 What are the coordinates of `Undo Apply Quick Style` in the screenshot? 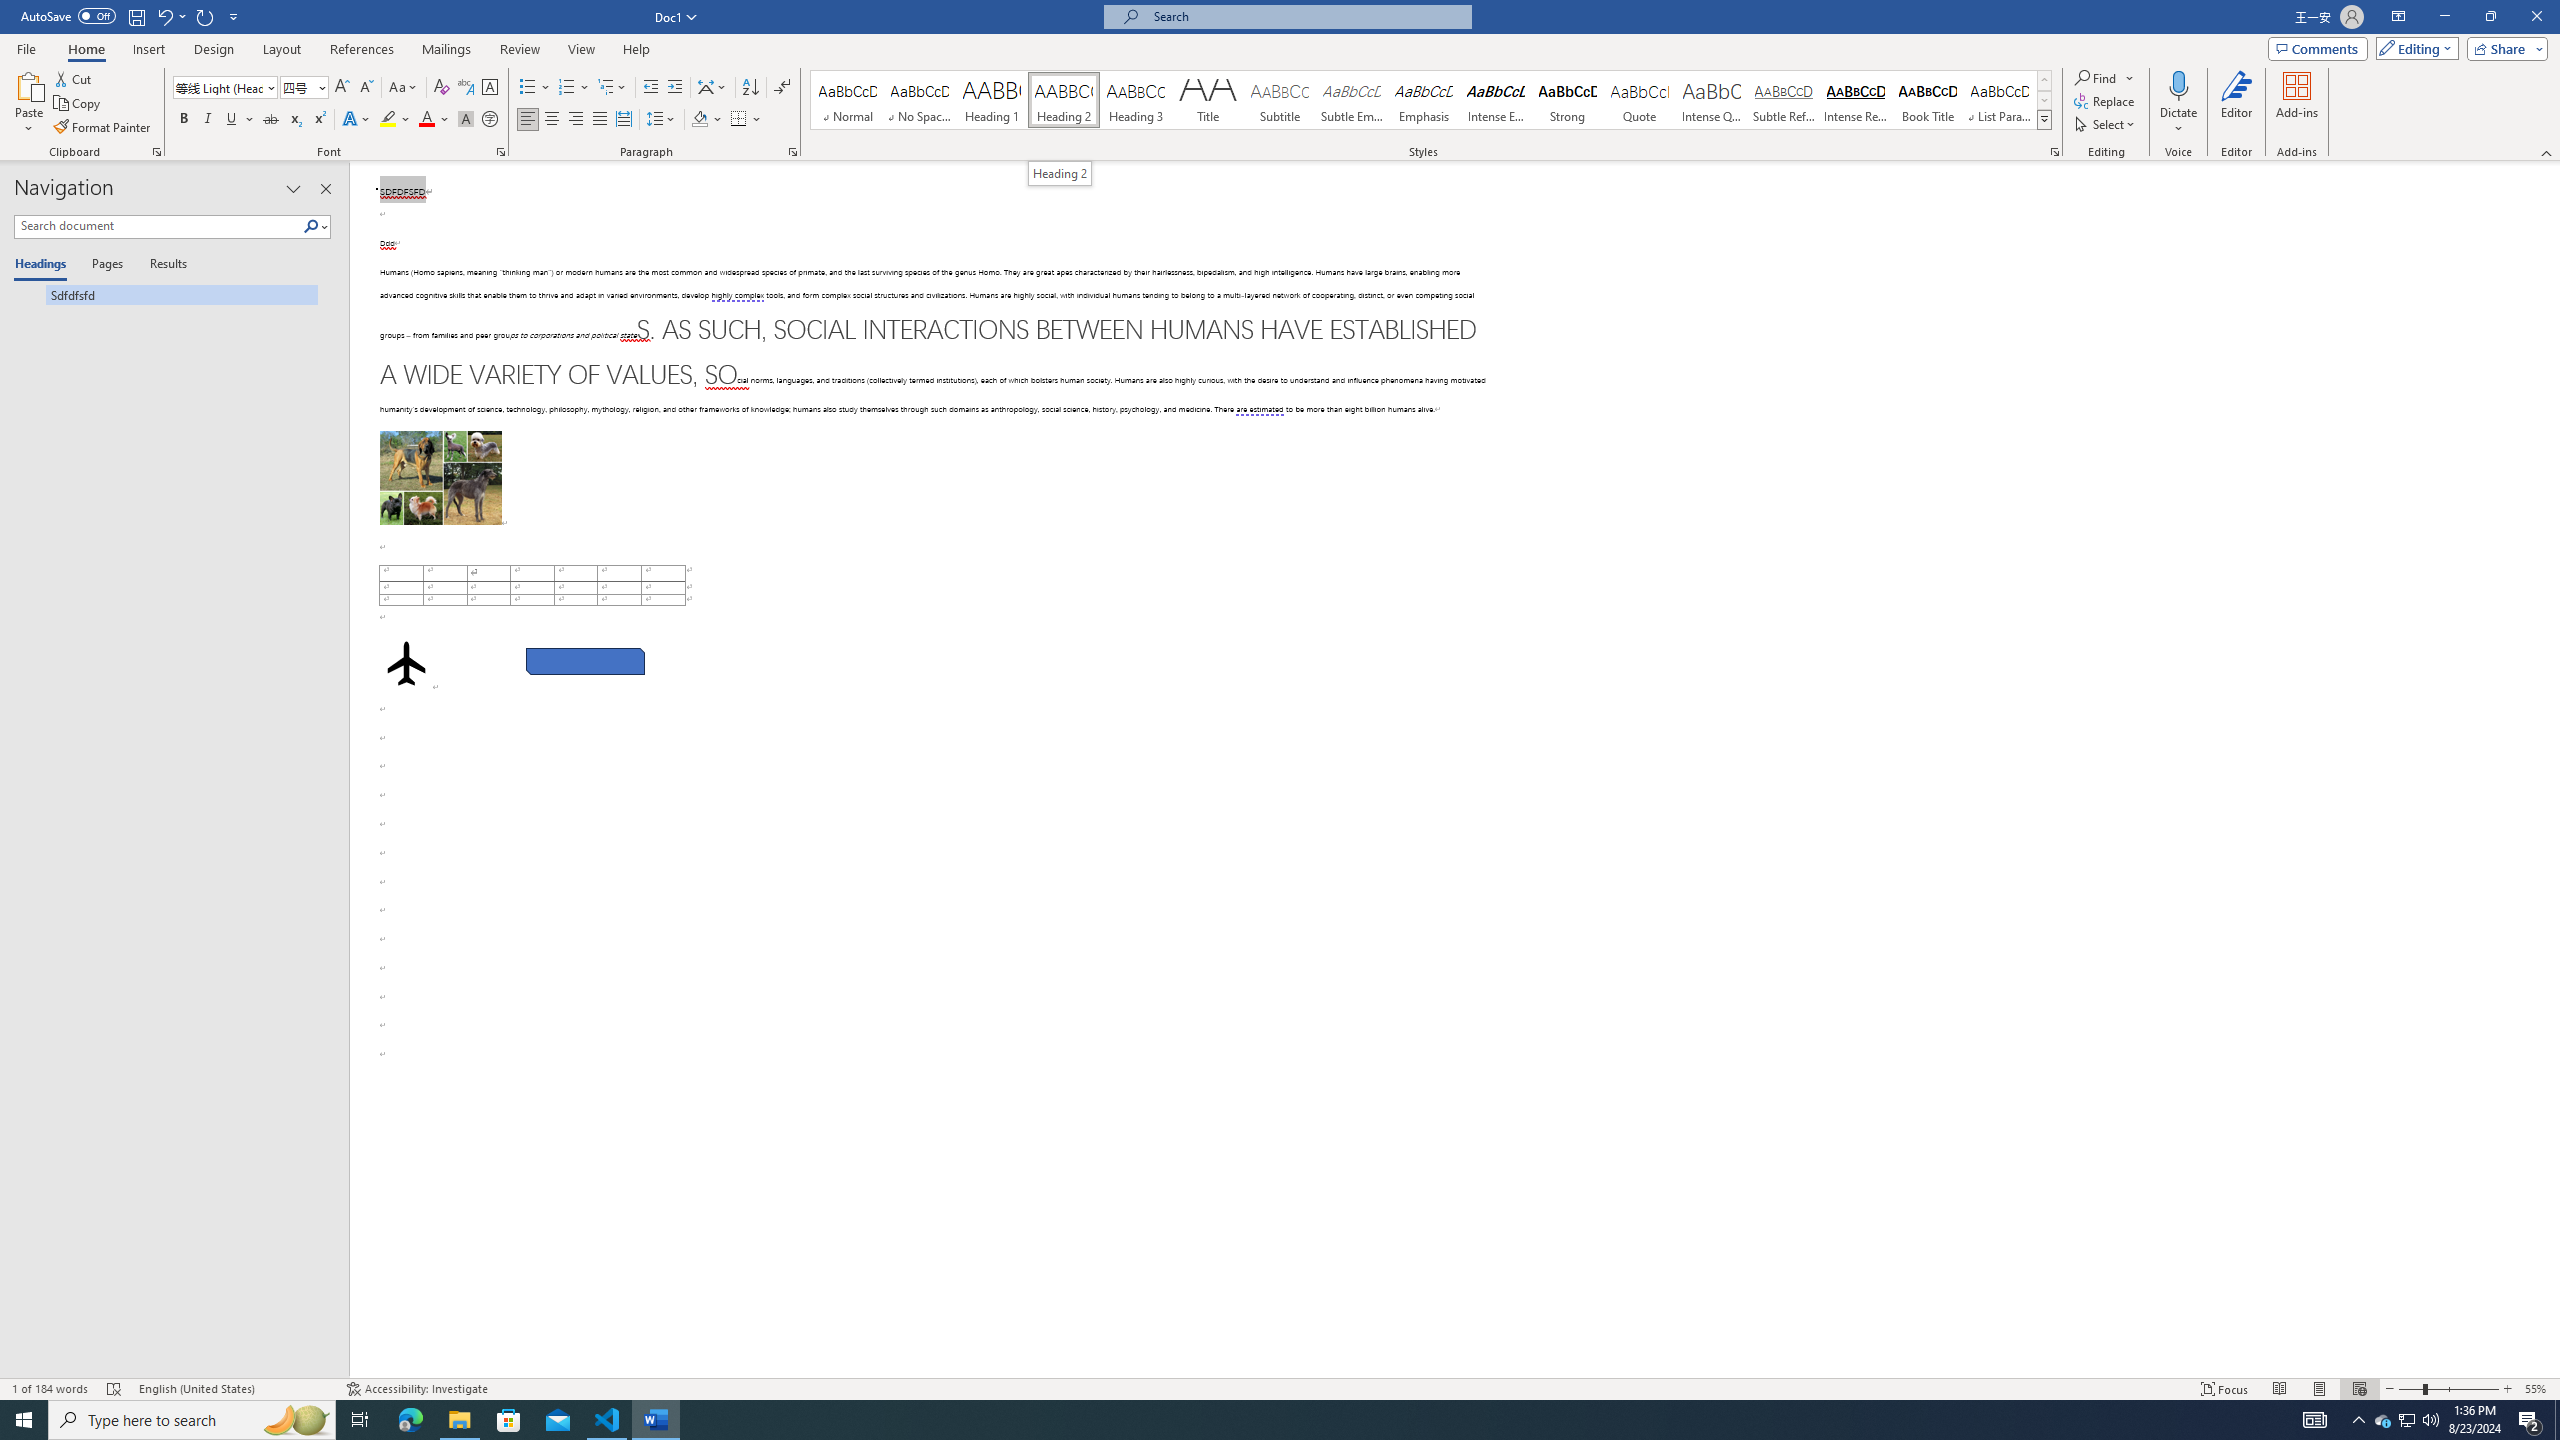 It's located at (164, 16).